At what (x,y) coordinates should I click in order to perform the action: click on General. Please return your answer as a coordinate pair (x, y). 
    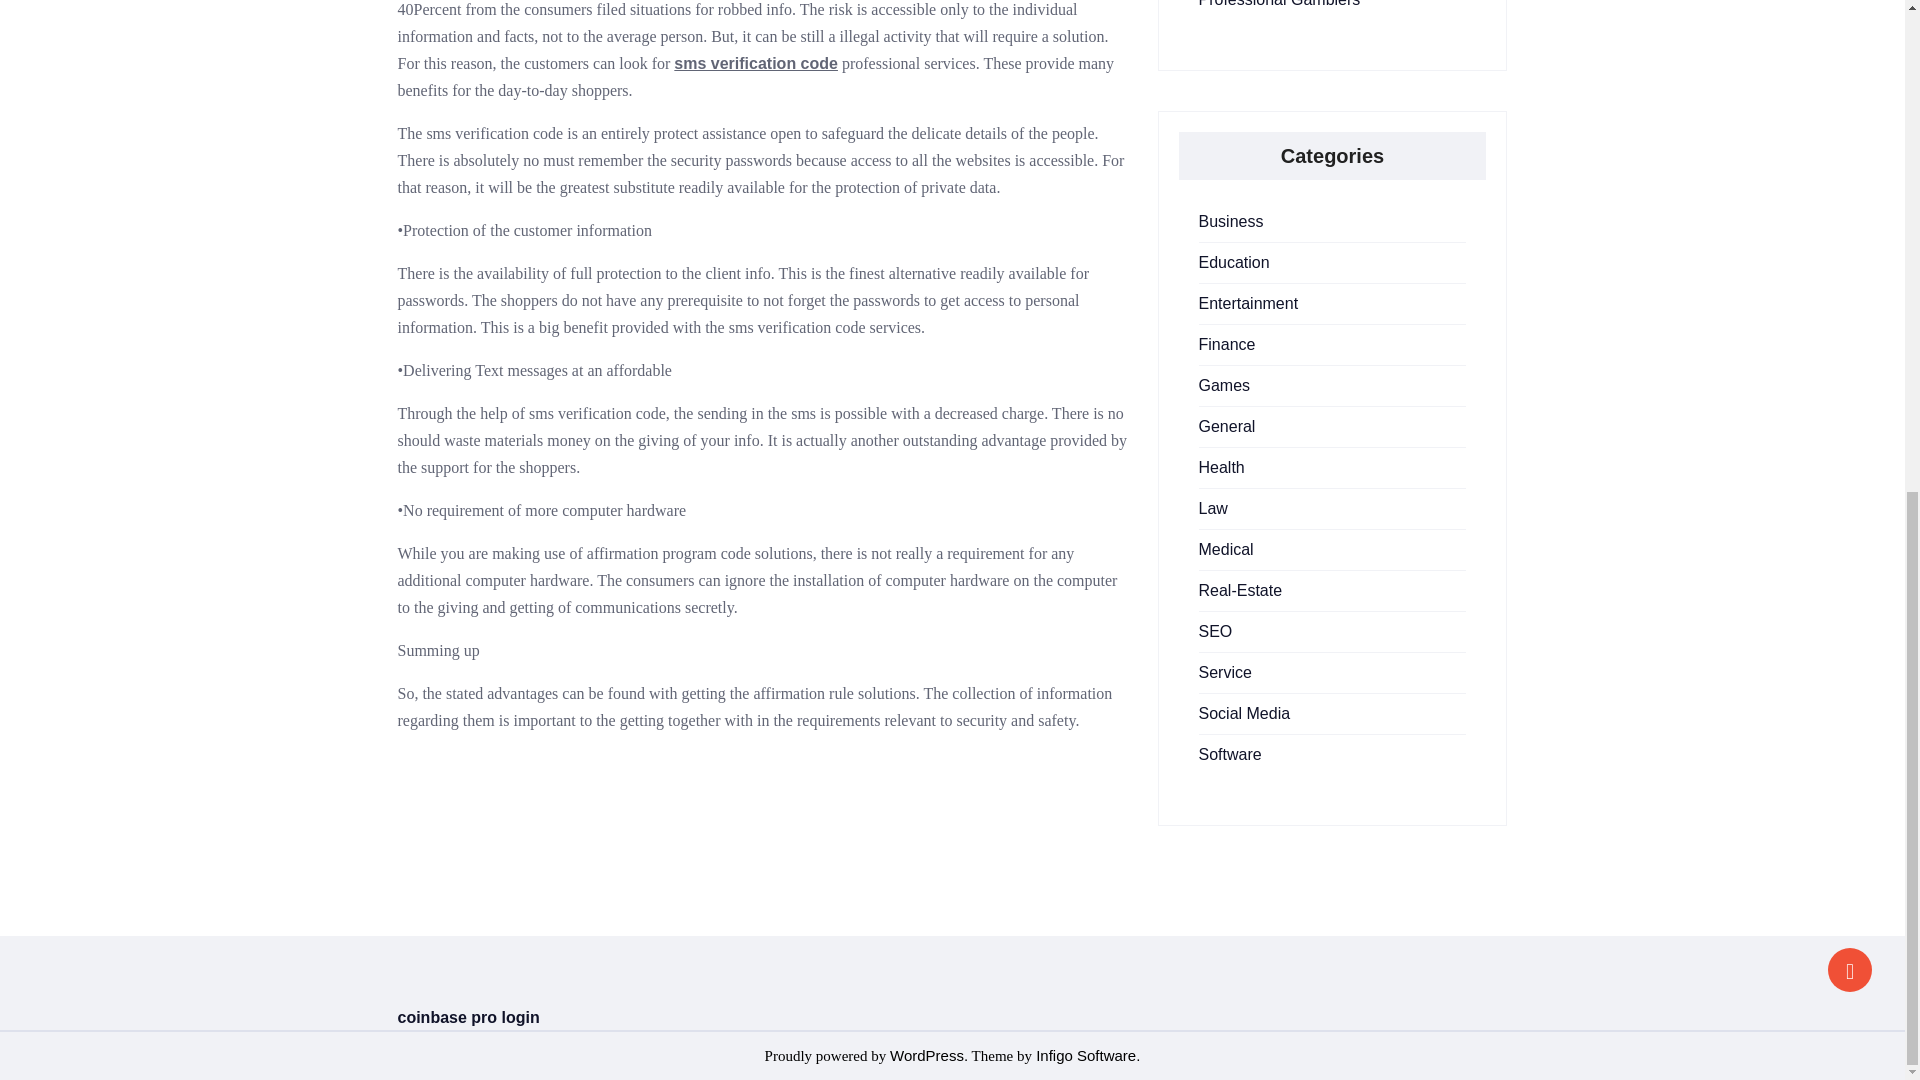
    Looking at the image, I should click on (1226, 426).